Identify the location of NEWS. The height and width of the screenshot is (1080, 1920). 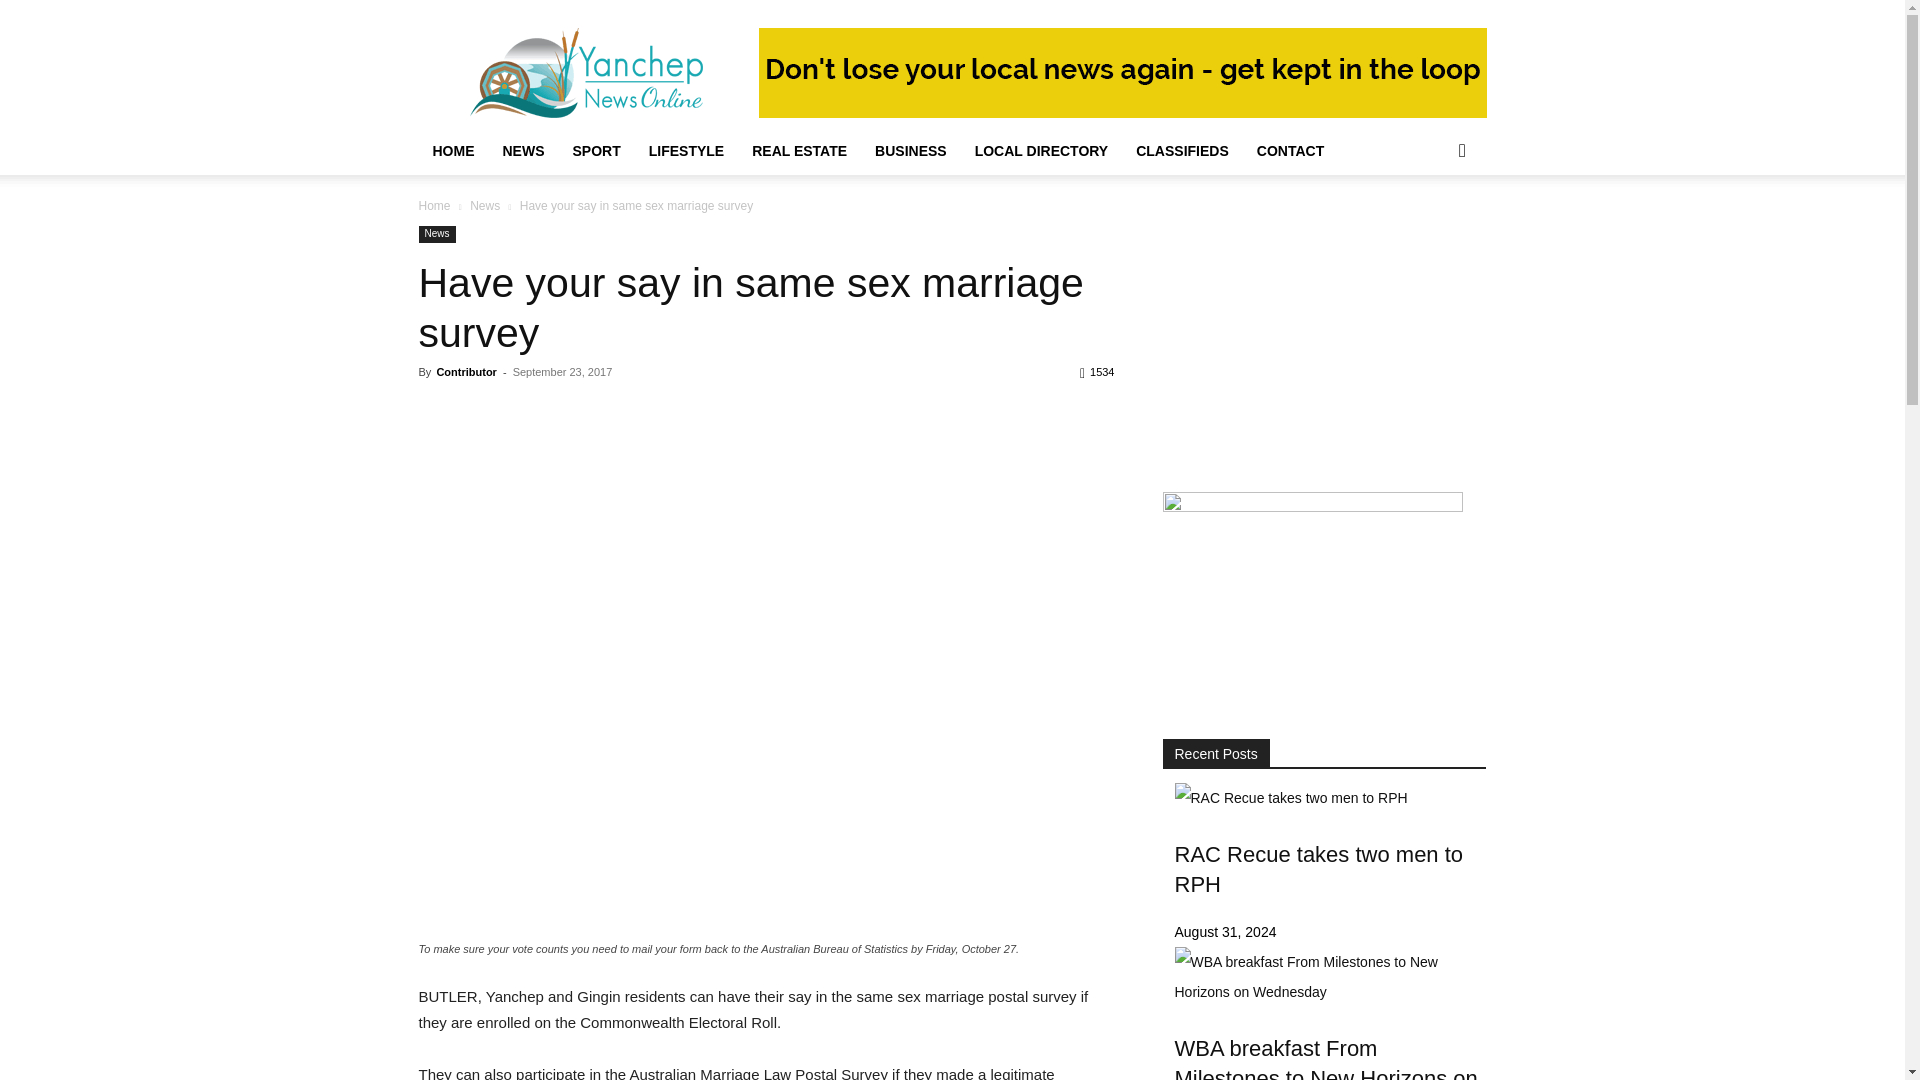
(522, 150).